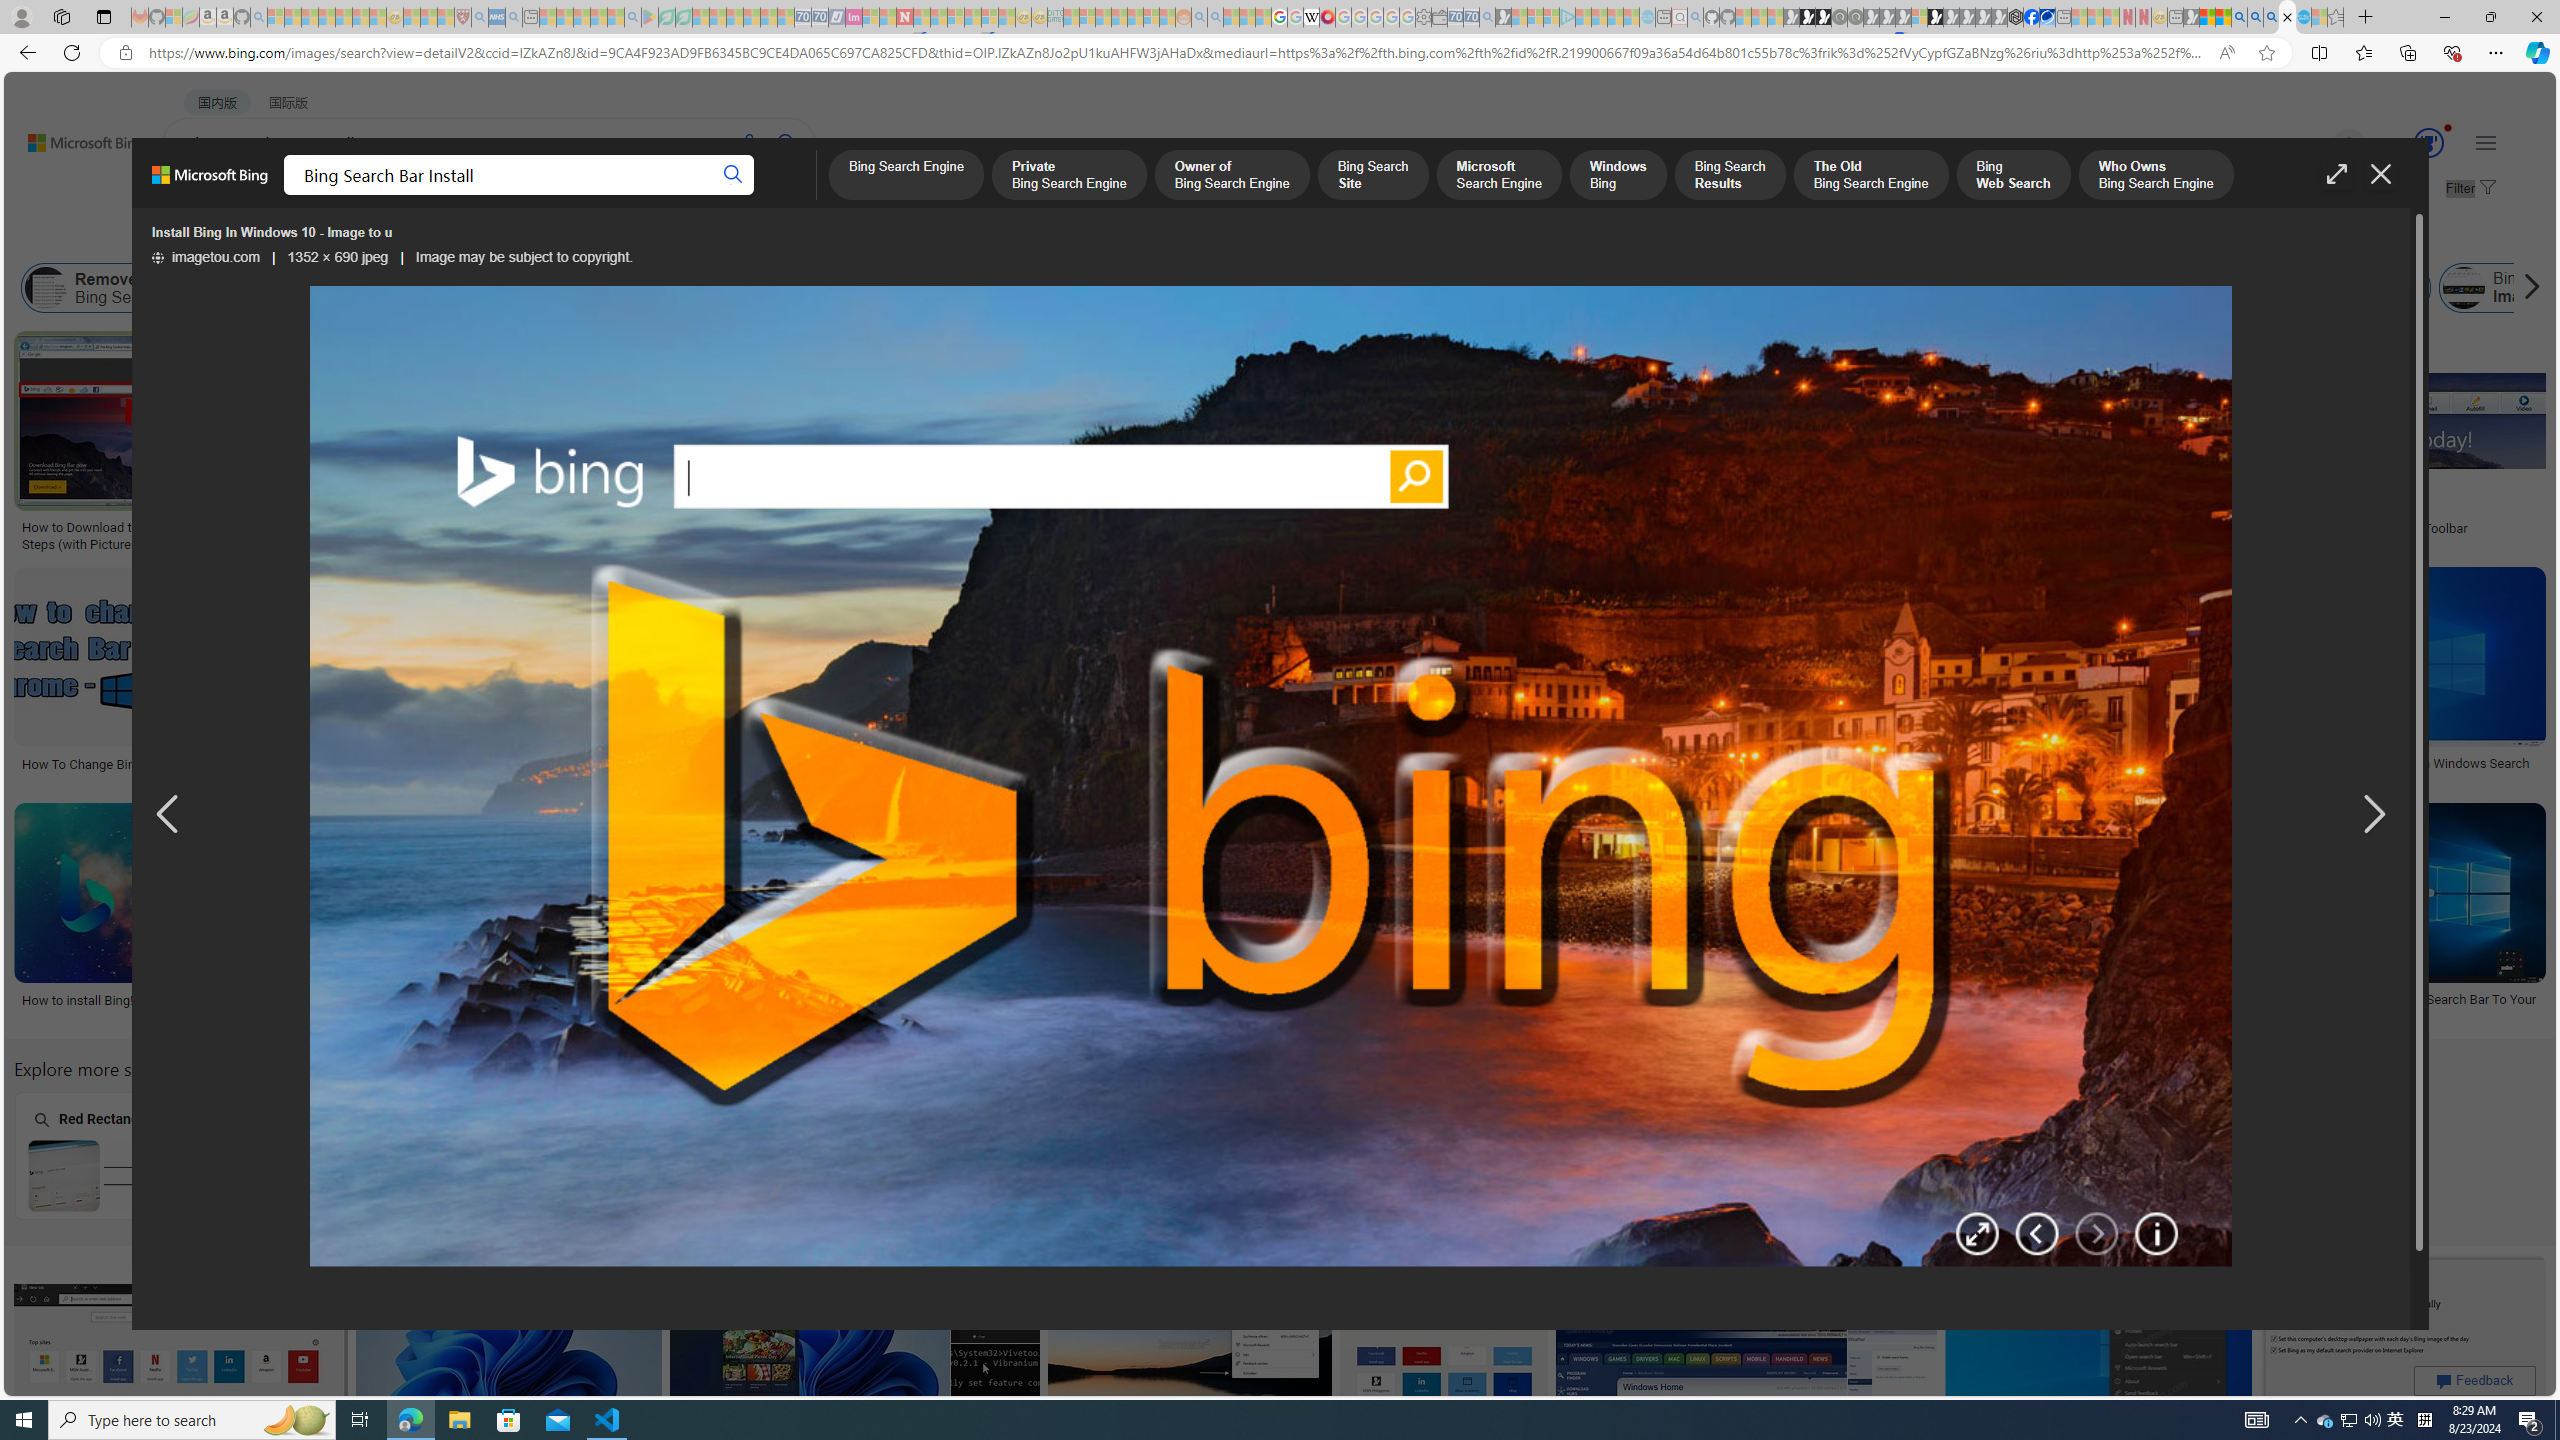 The height and width of the screenshot is (1440, 2560). Describe the element at coordinates (523, 258) in the screenshot. I see `Image may be subject to copyright.` at that location.